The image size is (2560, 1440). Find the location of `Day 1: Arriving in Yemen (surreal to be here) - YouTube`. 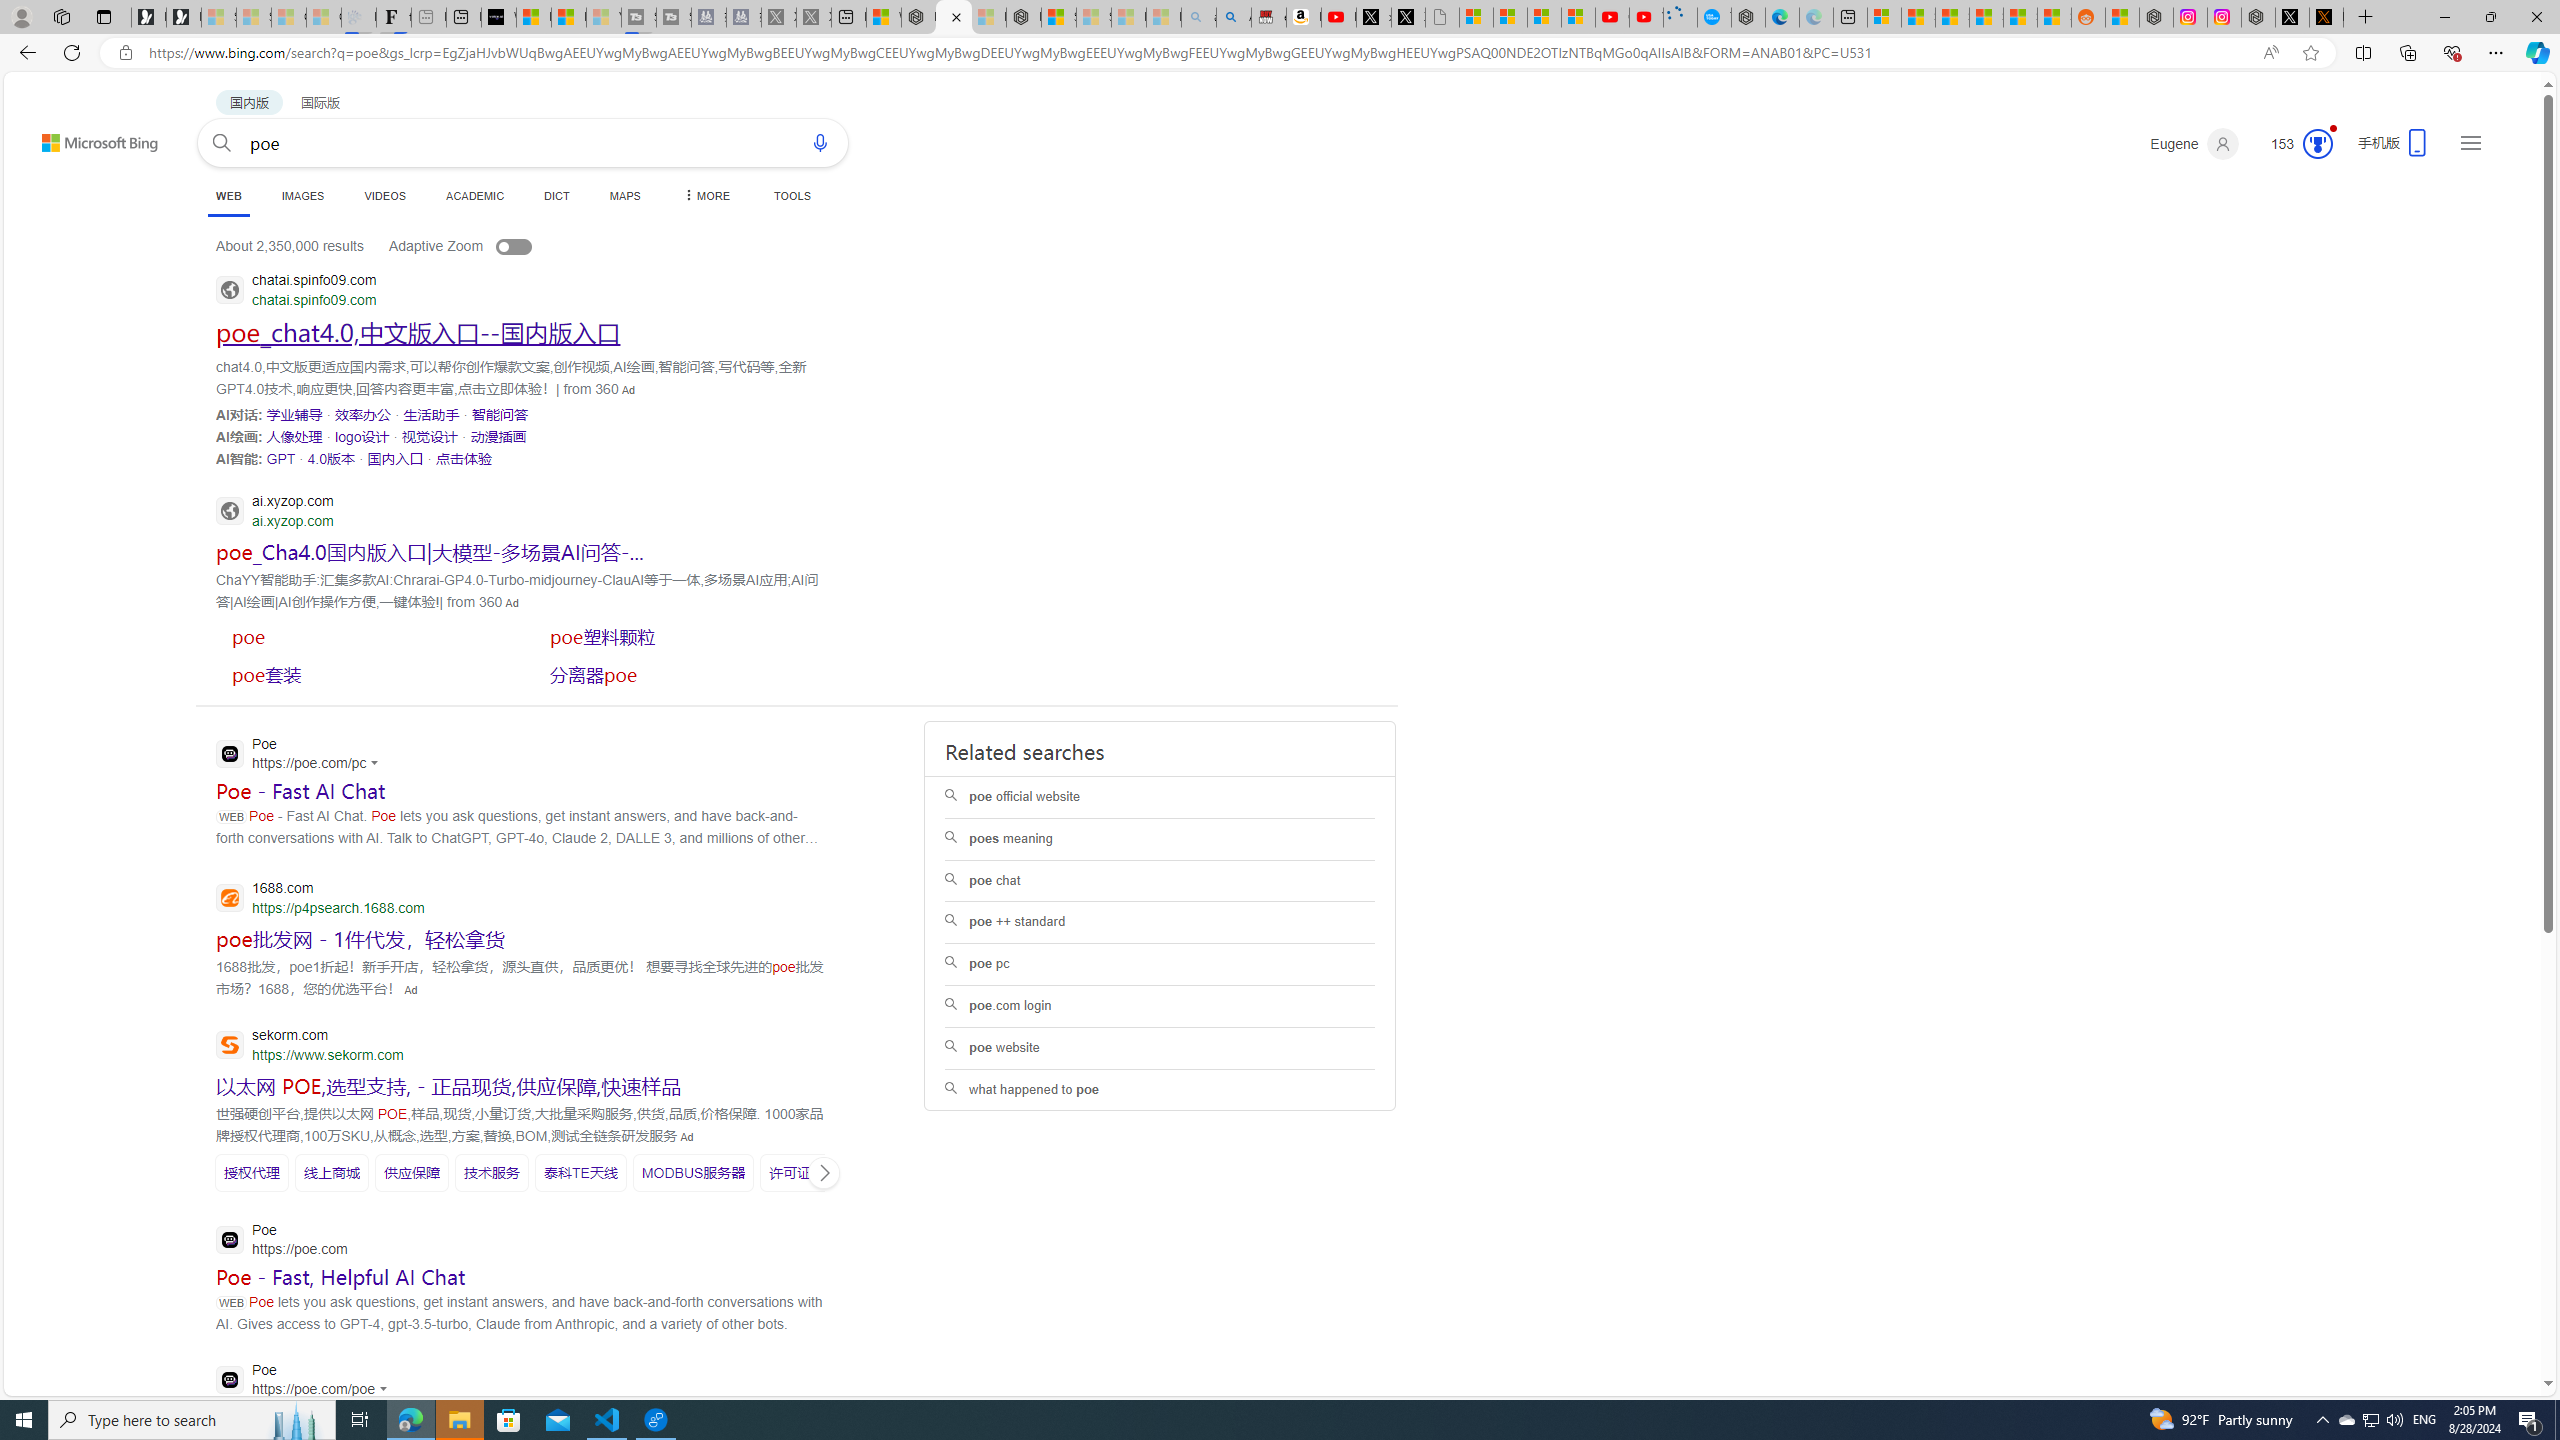

Day 1: Arriving in Yemen (surreal to be here) - YouTube is located at coordinates (1338, 17).